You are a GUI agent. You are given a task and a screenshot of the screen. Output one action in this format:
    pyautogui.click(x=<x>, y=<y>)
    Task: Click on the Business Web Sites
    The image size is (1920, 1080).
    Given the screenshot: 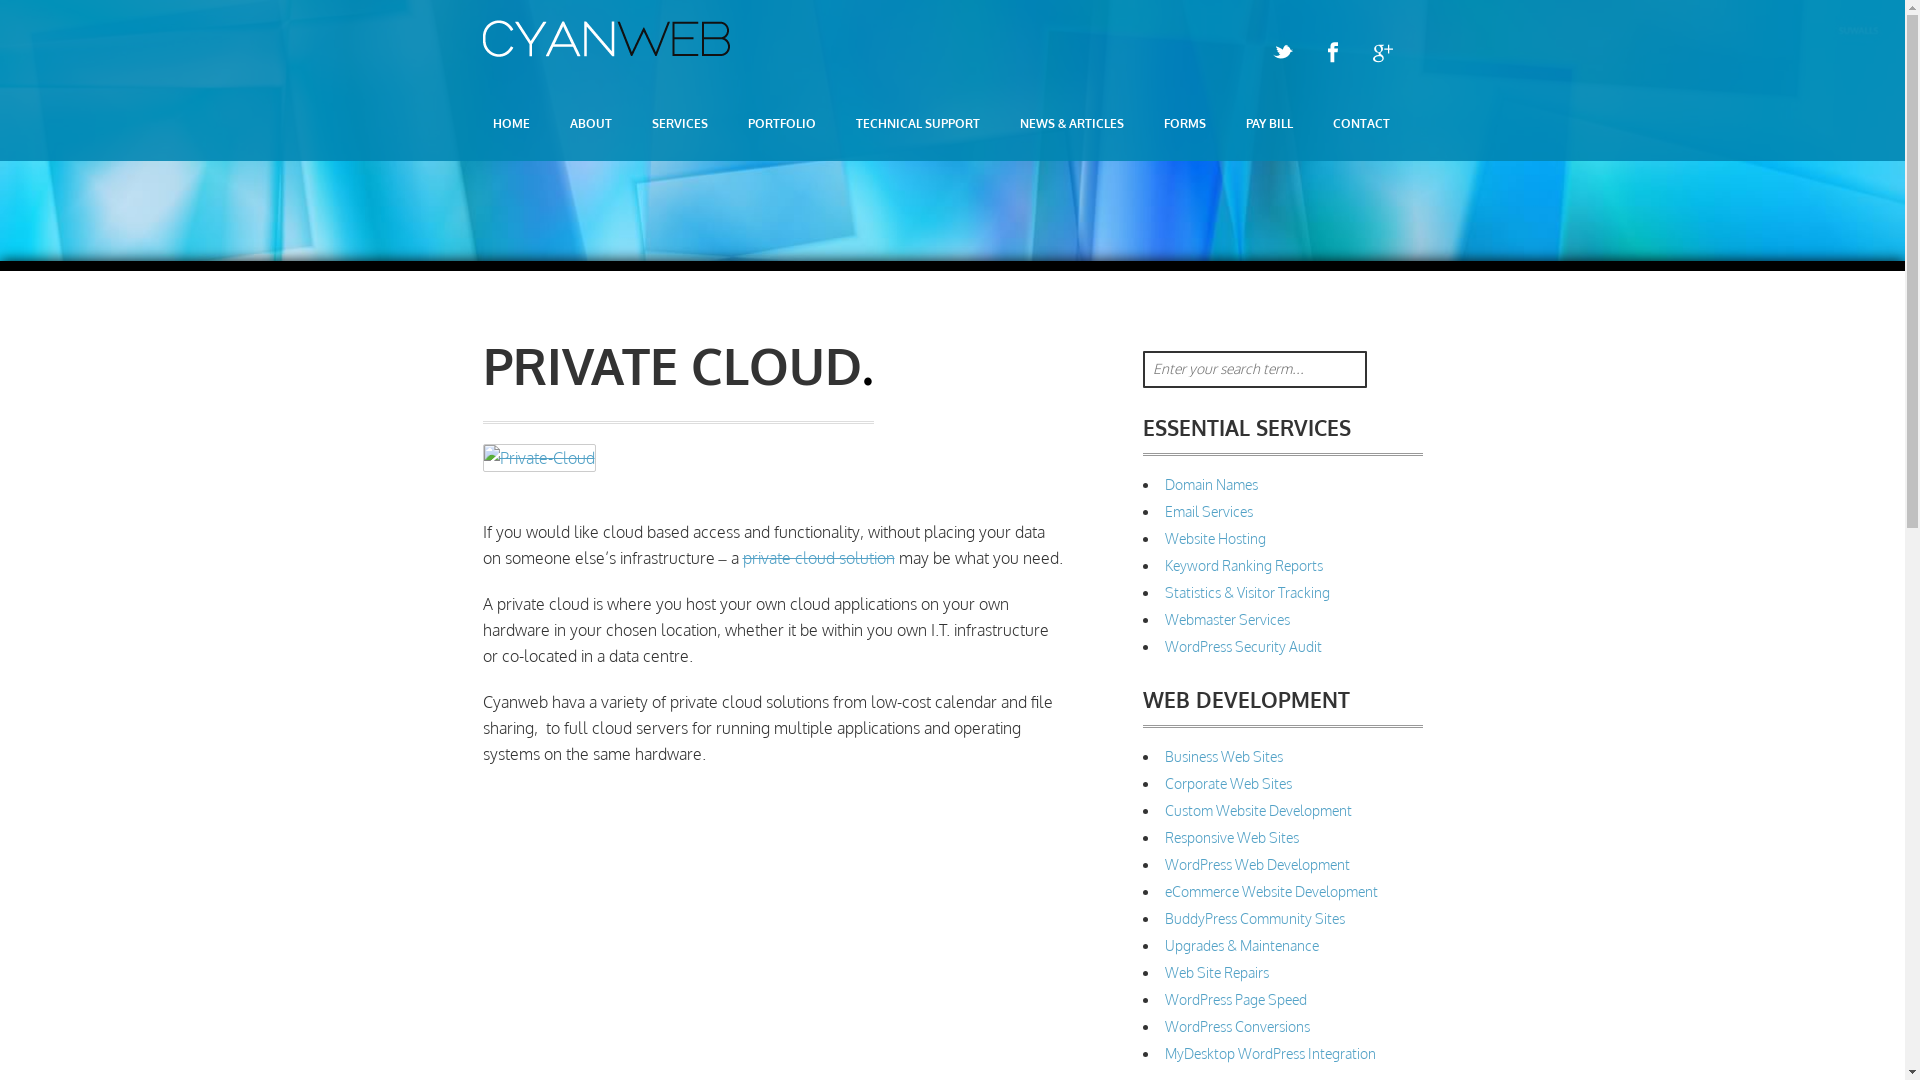 What is the action you would take?
    pyautogui.click(x=1223, y=756)
    